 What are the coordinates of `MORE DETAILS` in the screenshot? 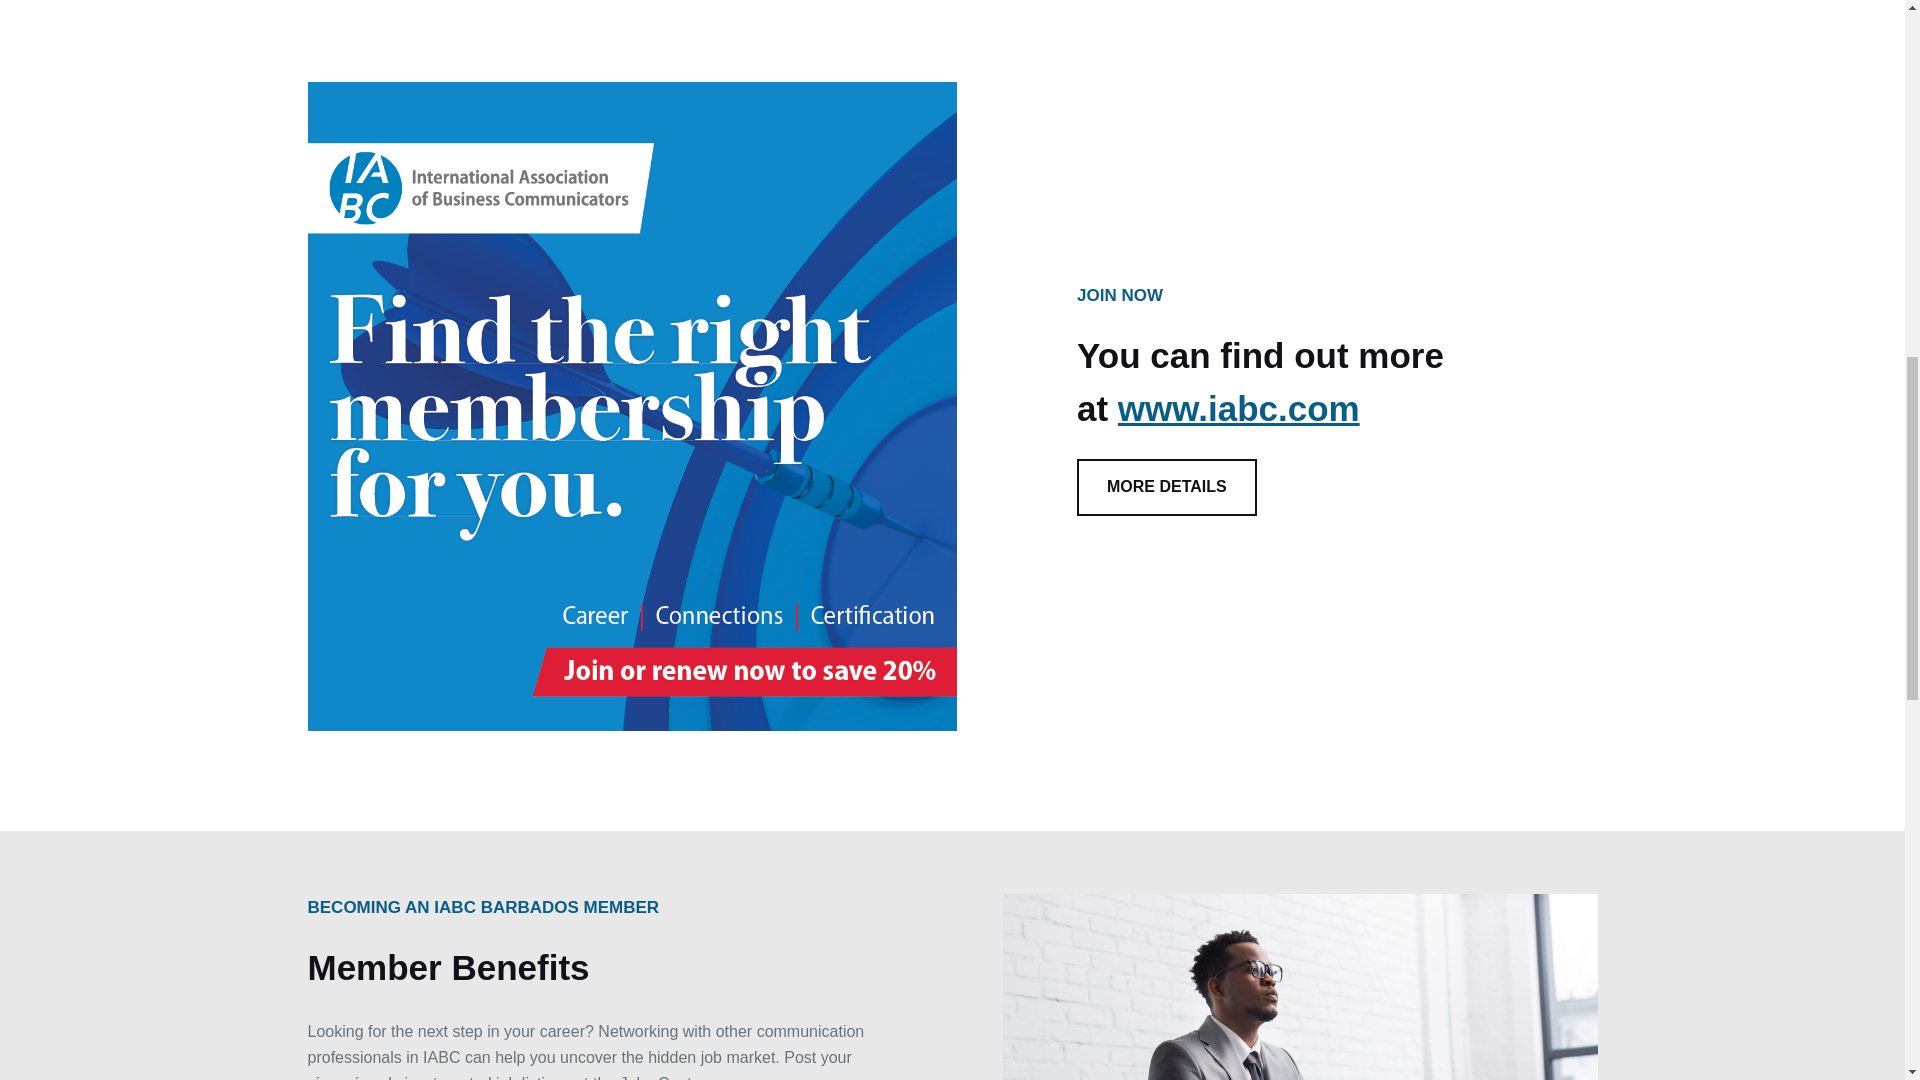 It's located at (1167, 487).